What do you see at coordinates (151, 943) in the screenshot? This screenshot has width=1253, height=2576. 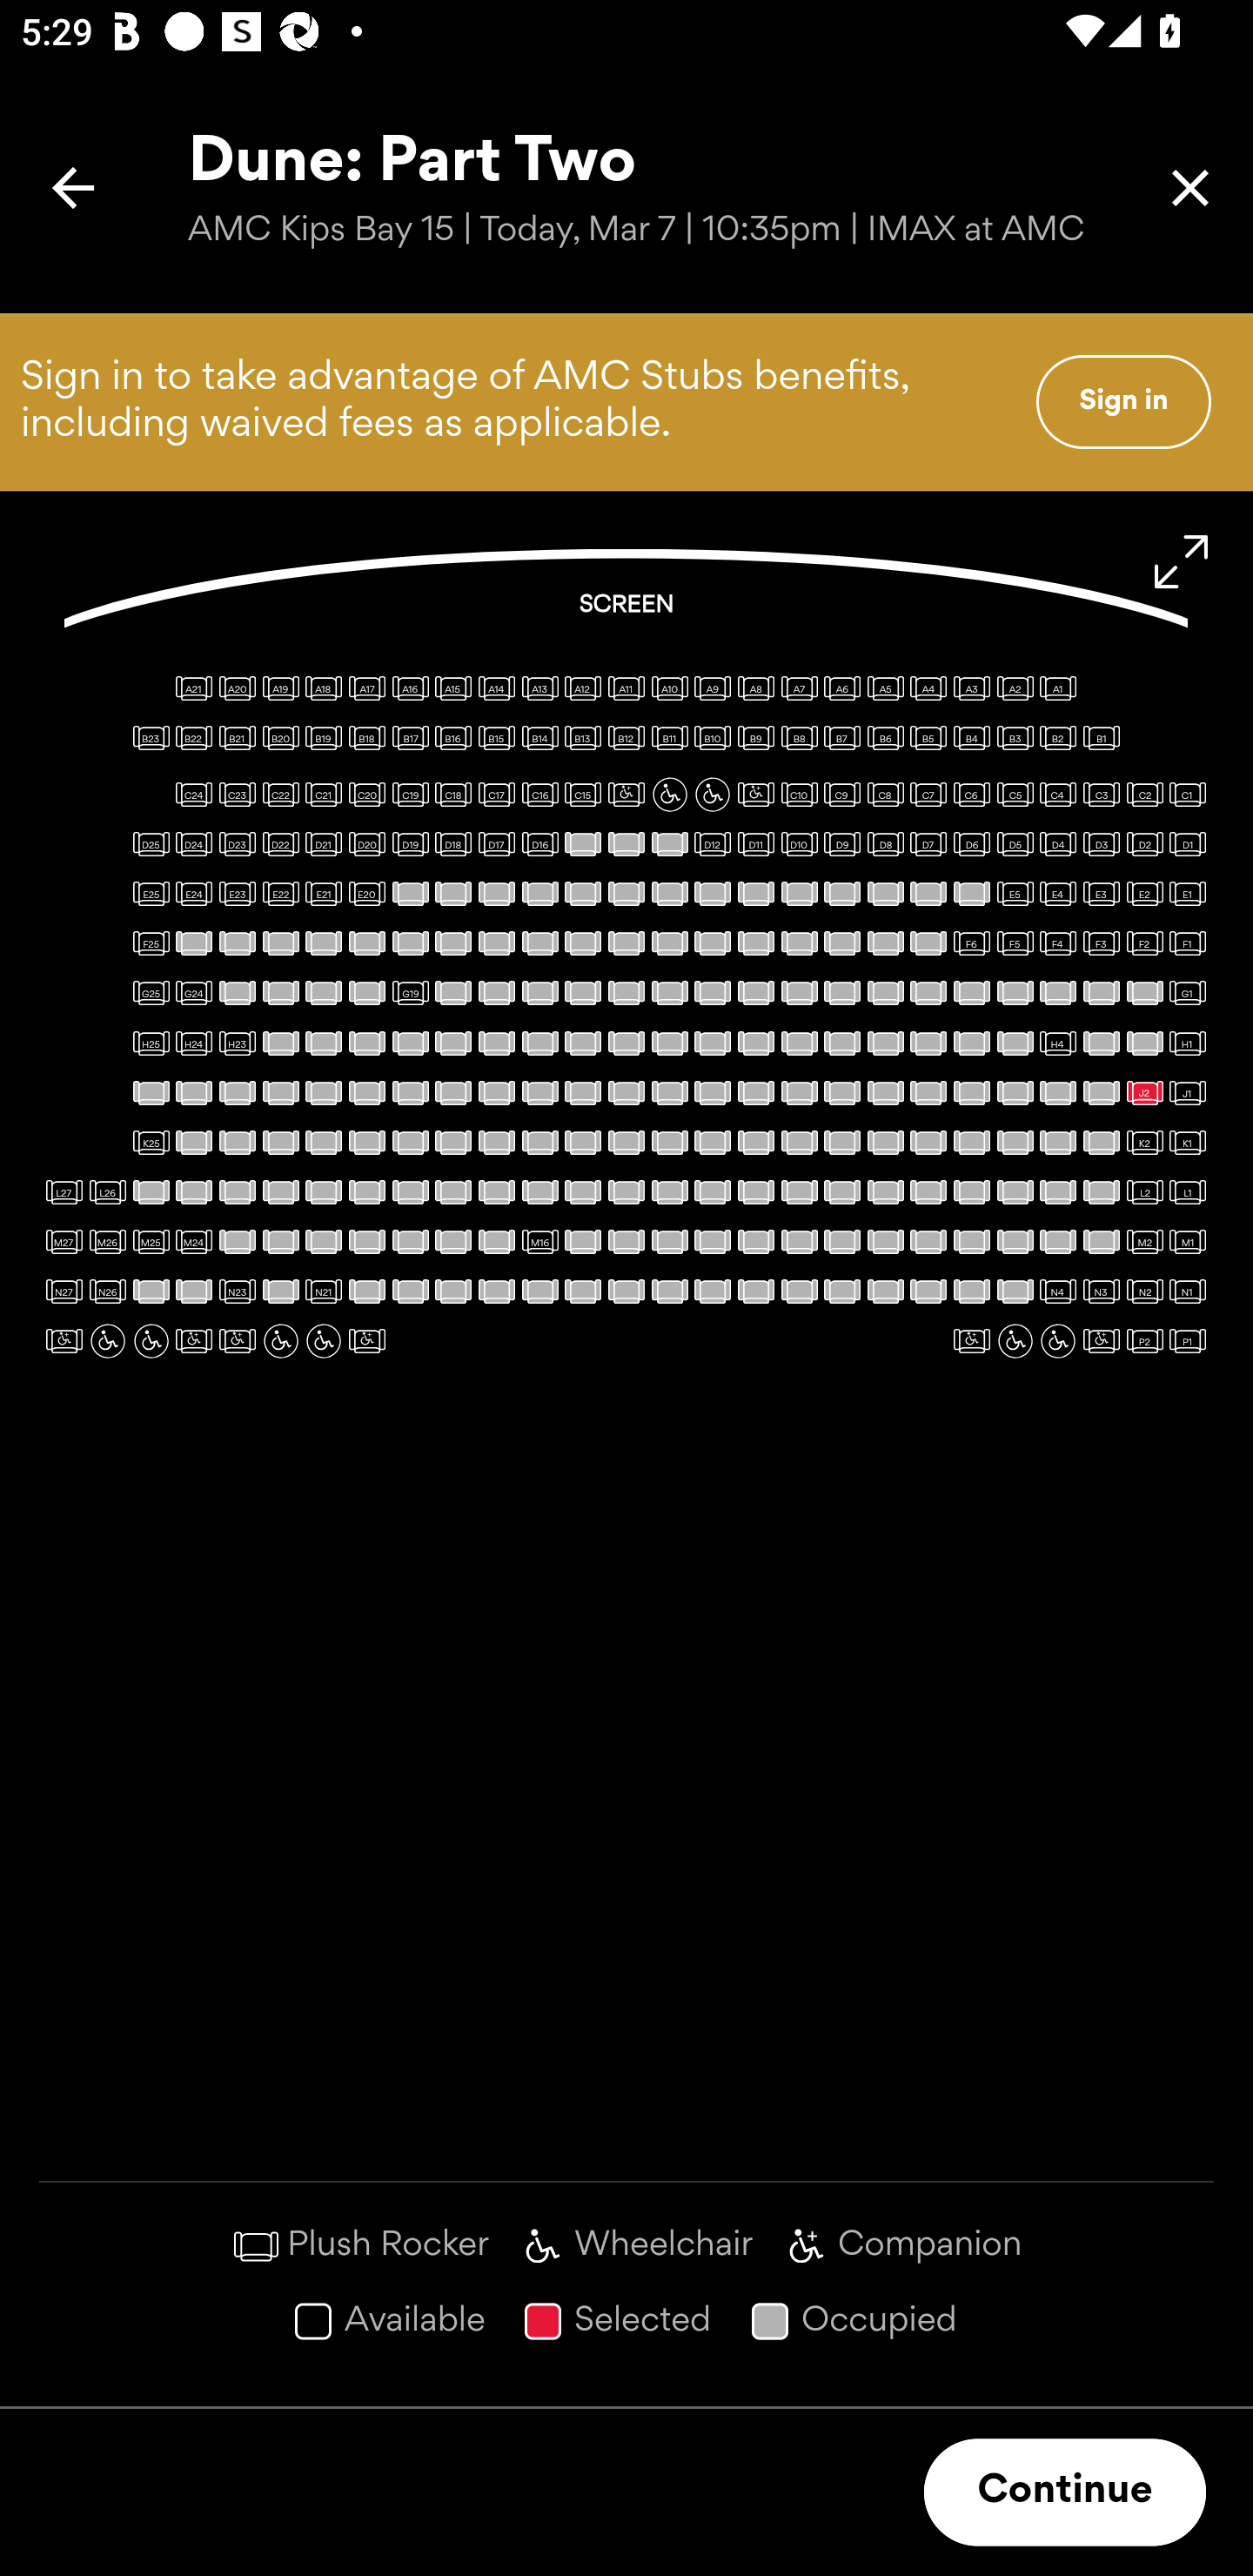 I see `F25, Regular seat, available` at bounding box center [151, 943].